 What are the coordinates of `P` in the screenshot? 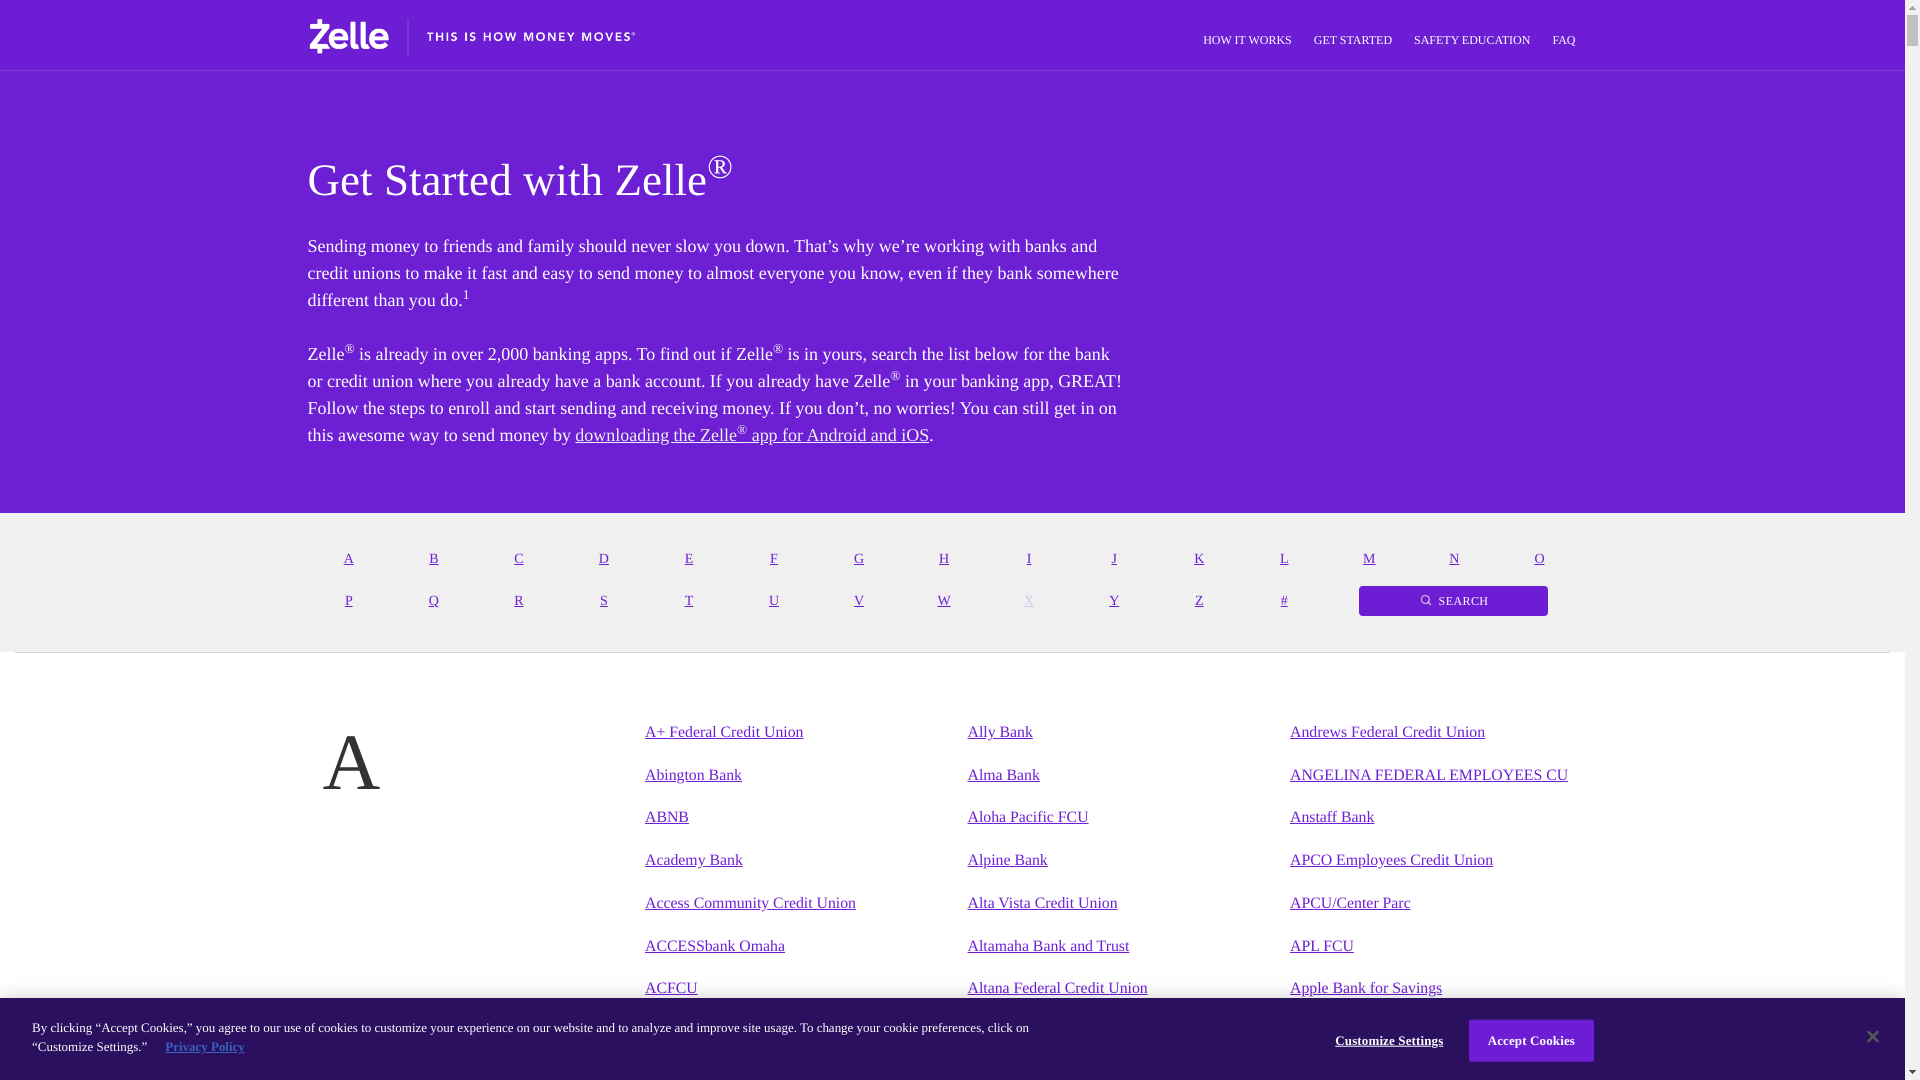 It's located at (349, 602).